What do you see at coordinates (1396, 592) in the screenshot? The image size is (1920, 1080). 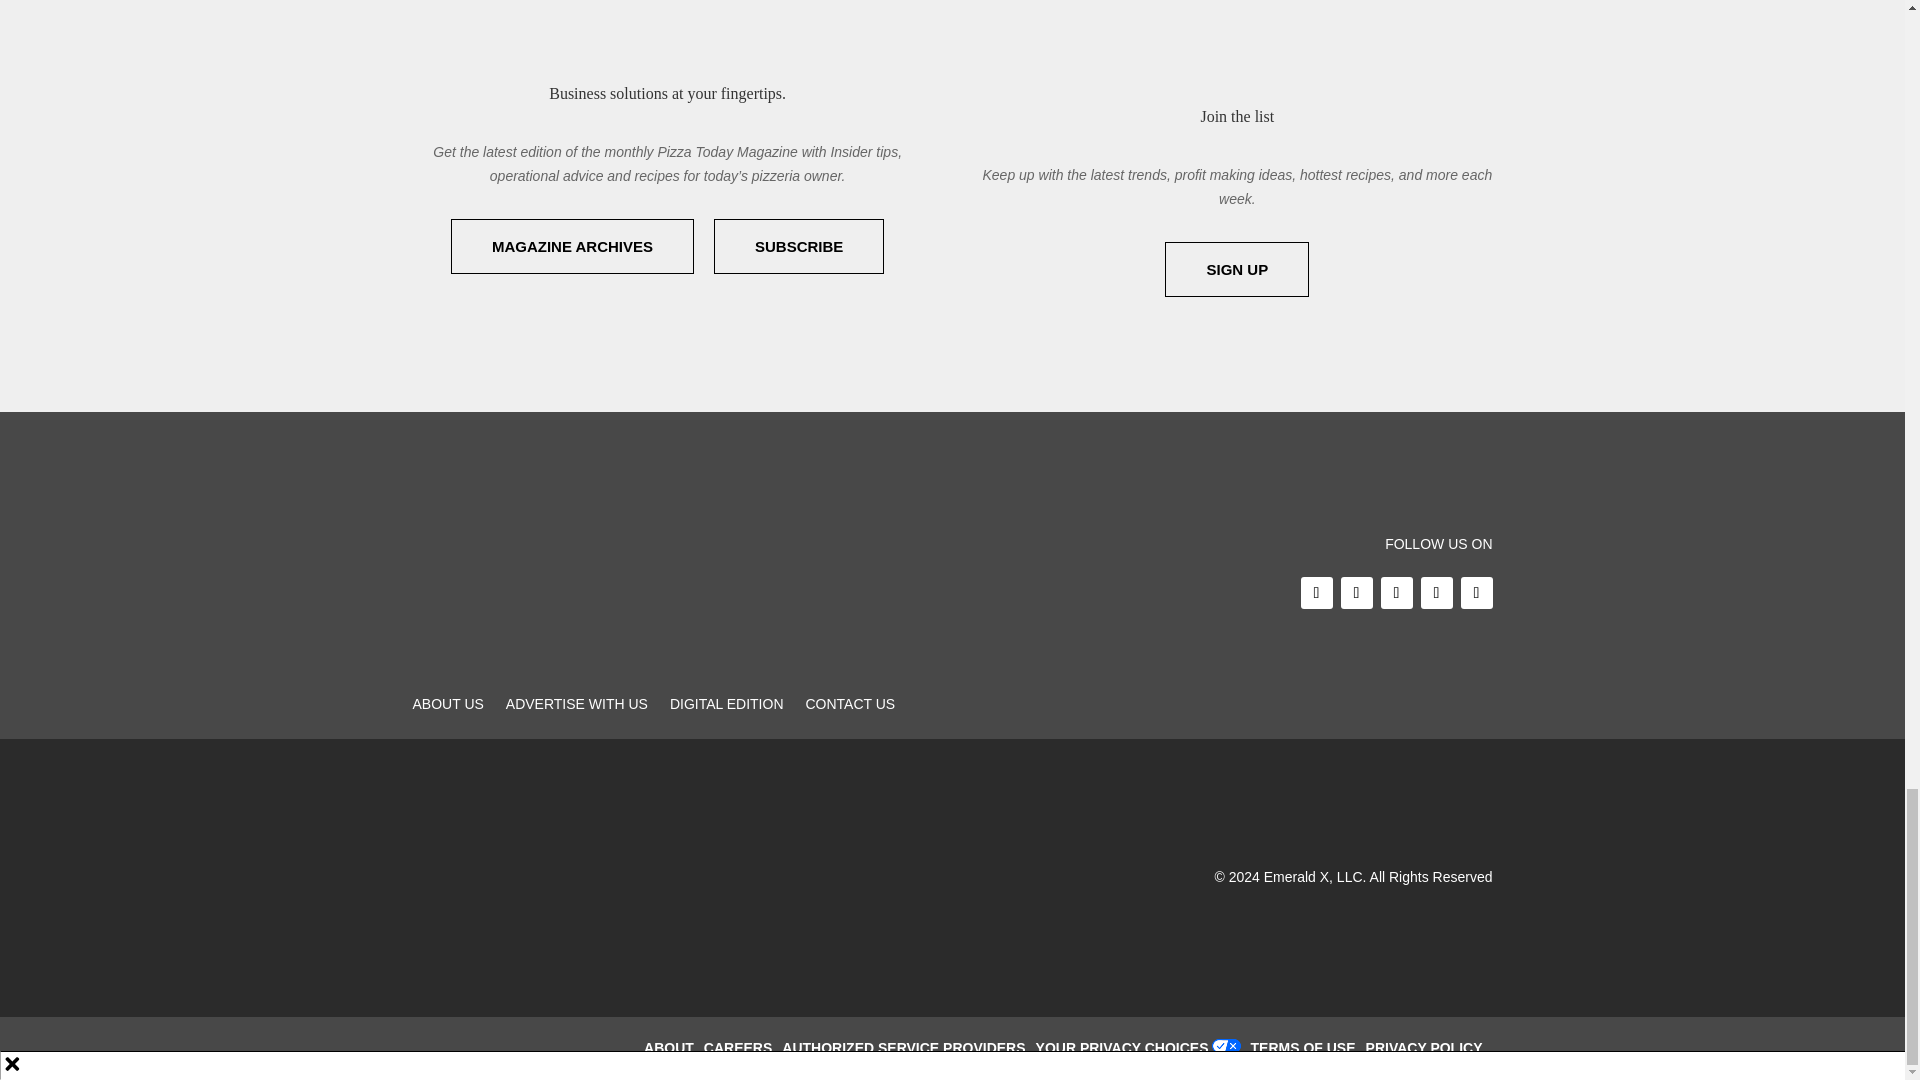 I see `Follow on Instagram` at bounding box center [1396, 592].